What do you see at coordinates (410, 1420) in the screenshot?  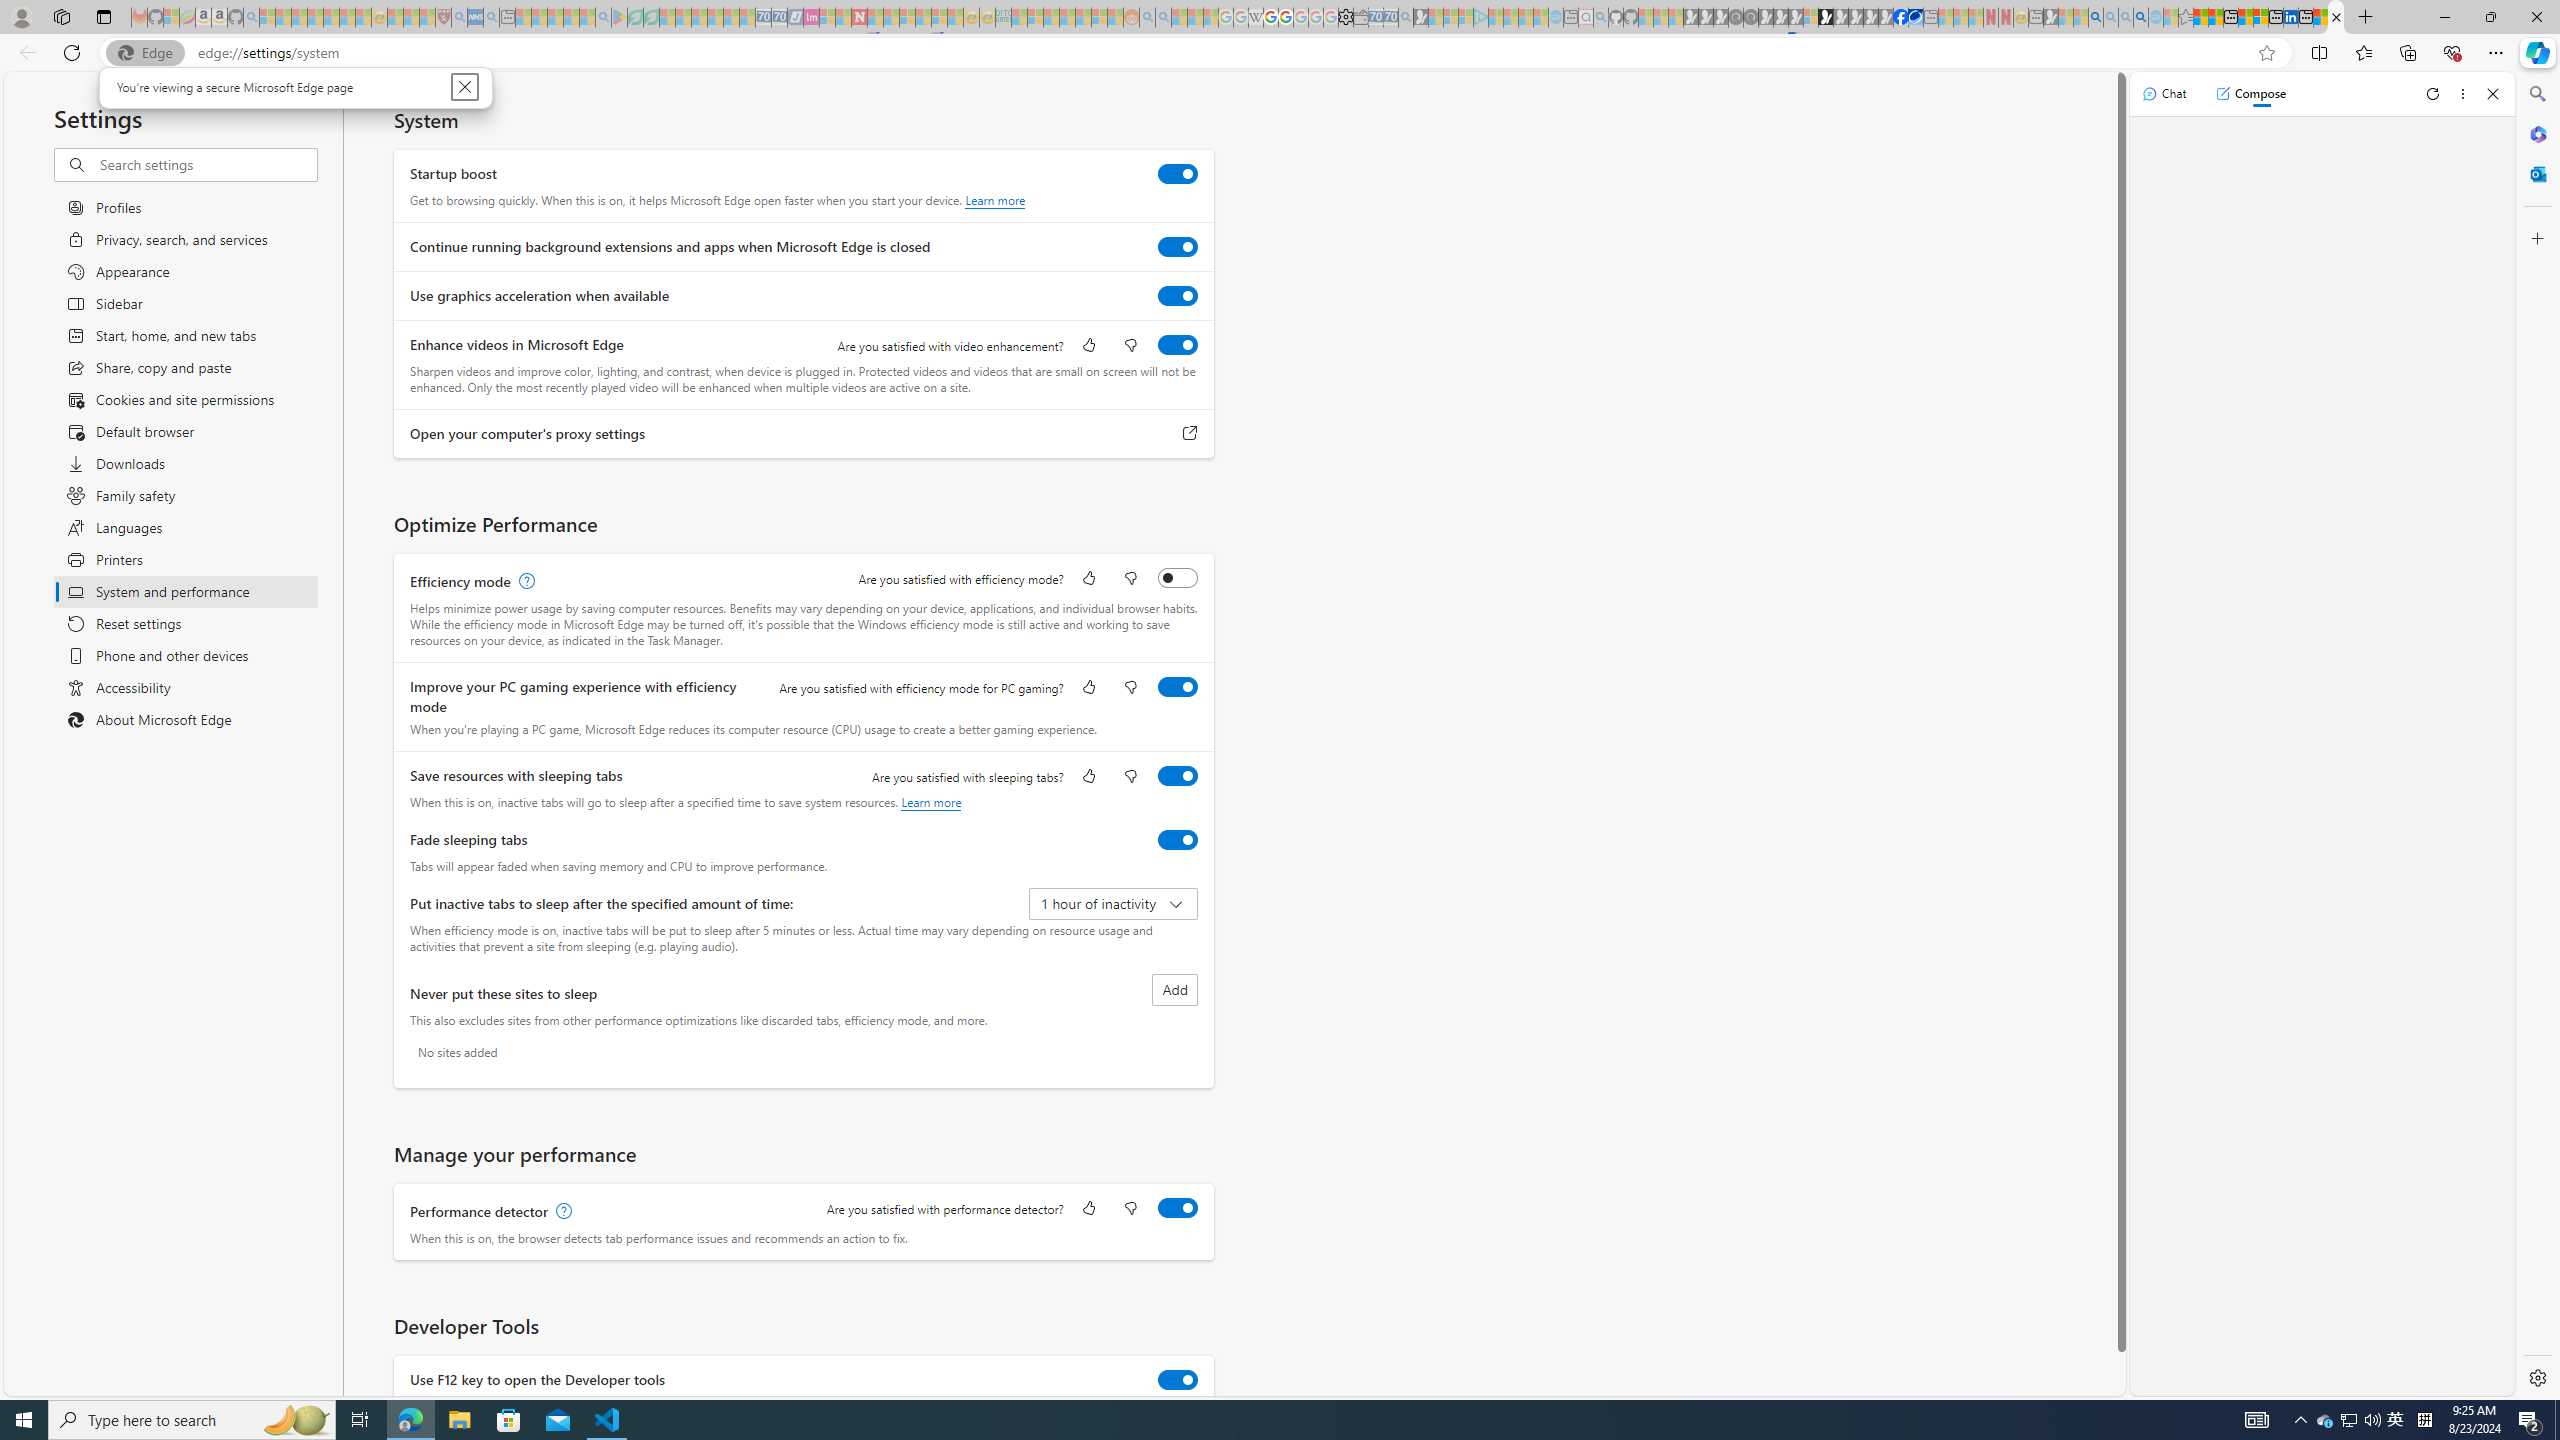 I see `Microsoft Edge - 1 running window` at bounding box center [410, 1420].